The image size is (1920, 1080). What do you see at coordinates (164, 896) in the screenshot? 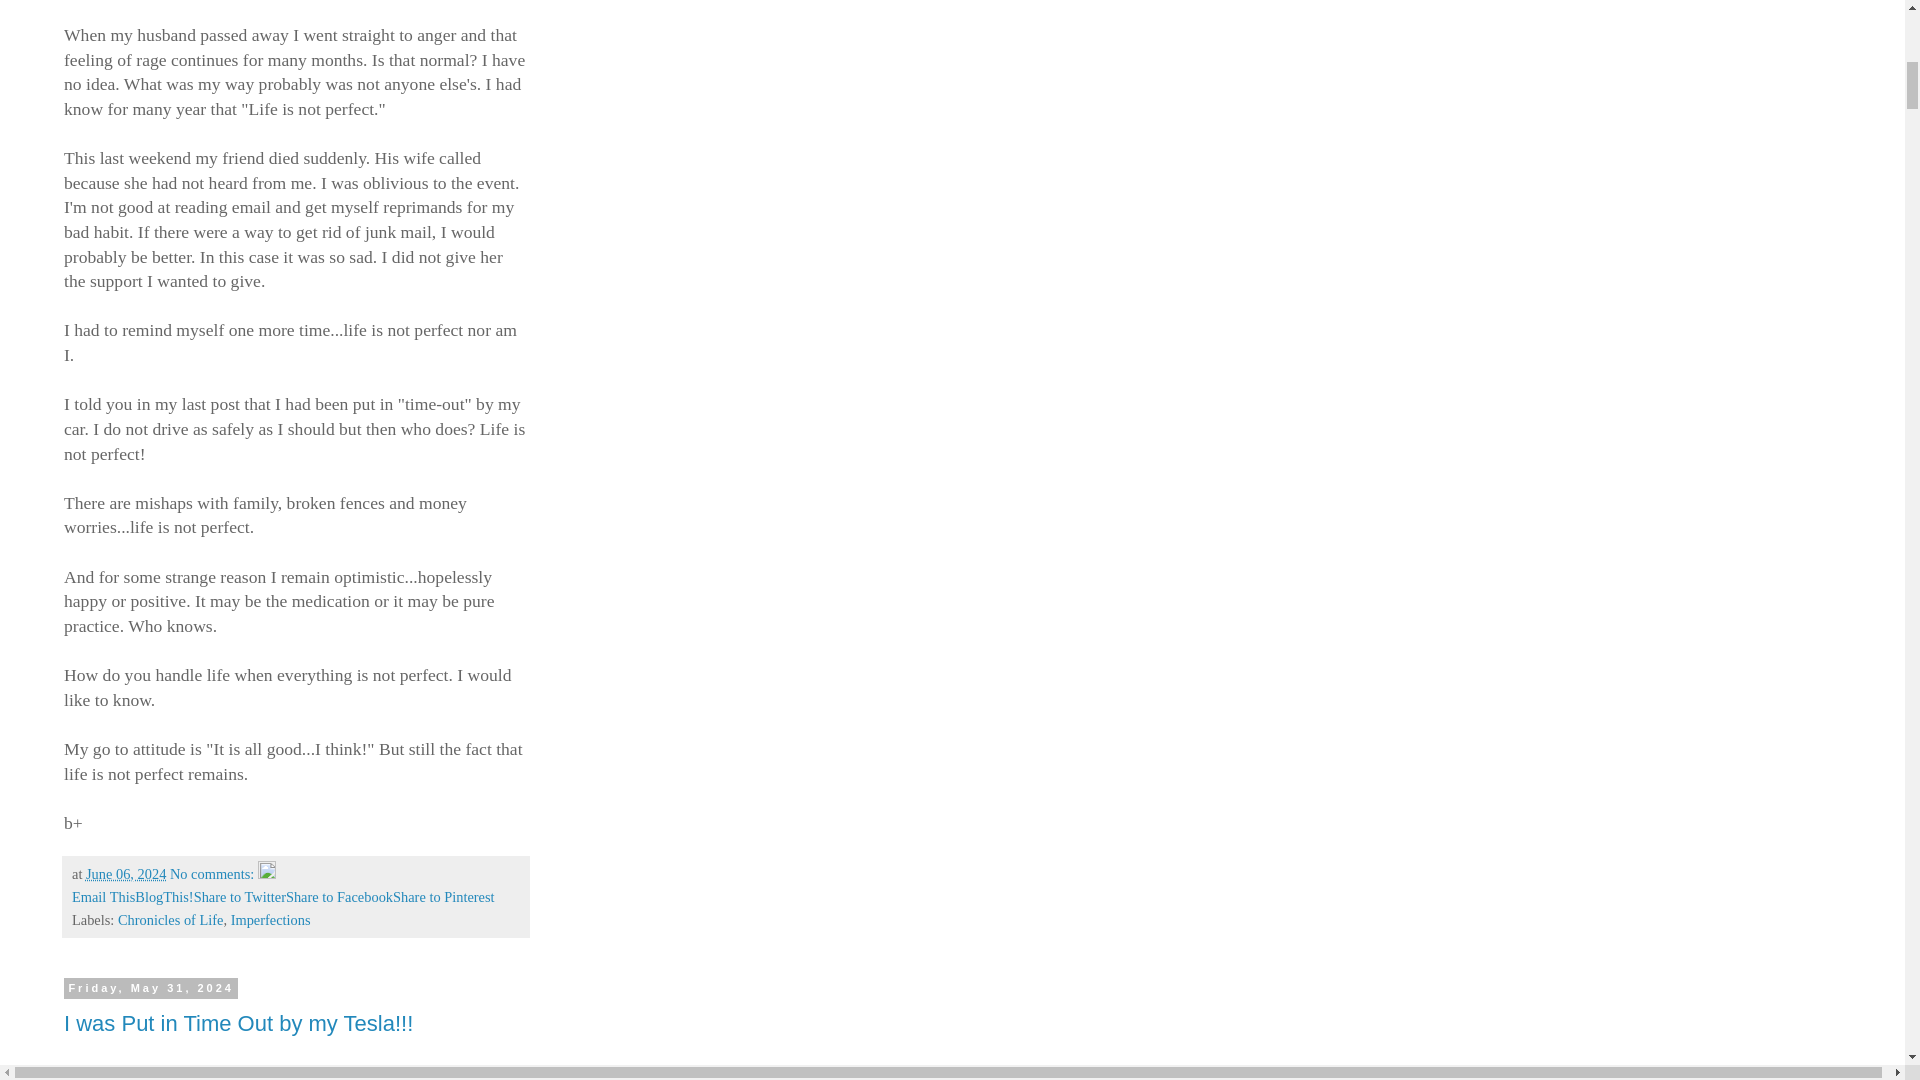
I see `BlogThis!` at bounding box center [164, 896].